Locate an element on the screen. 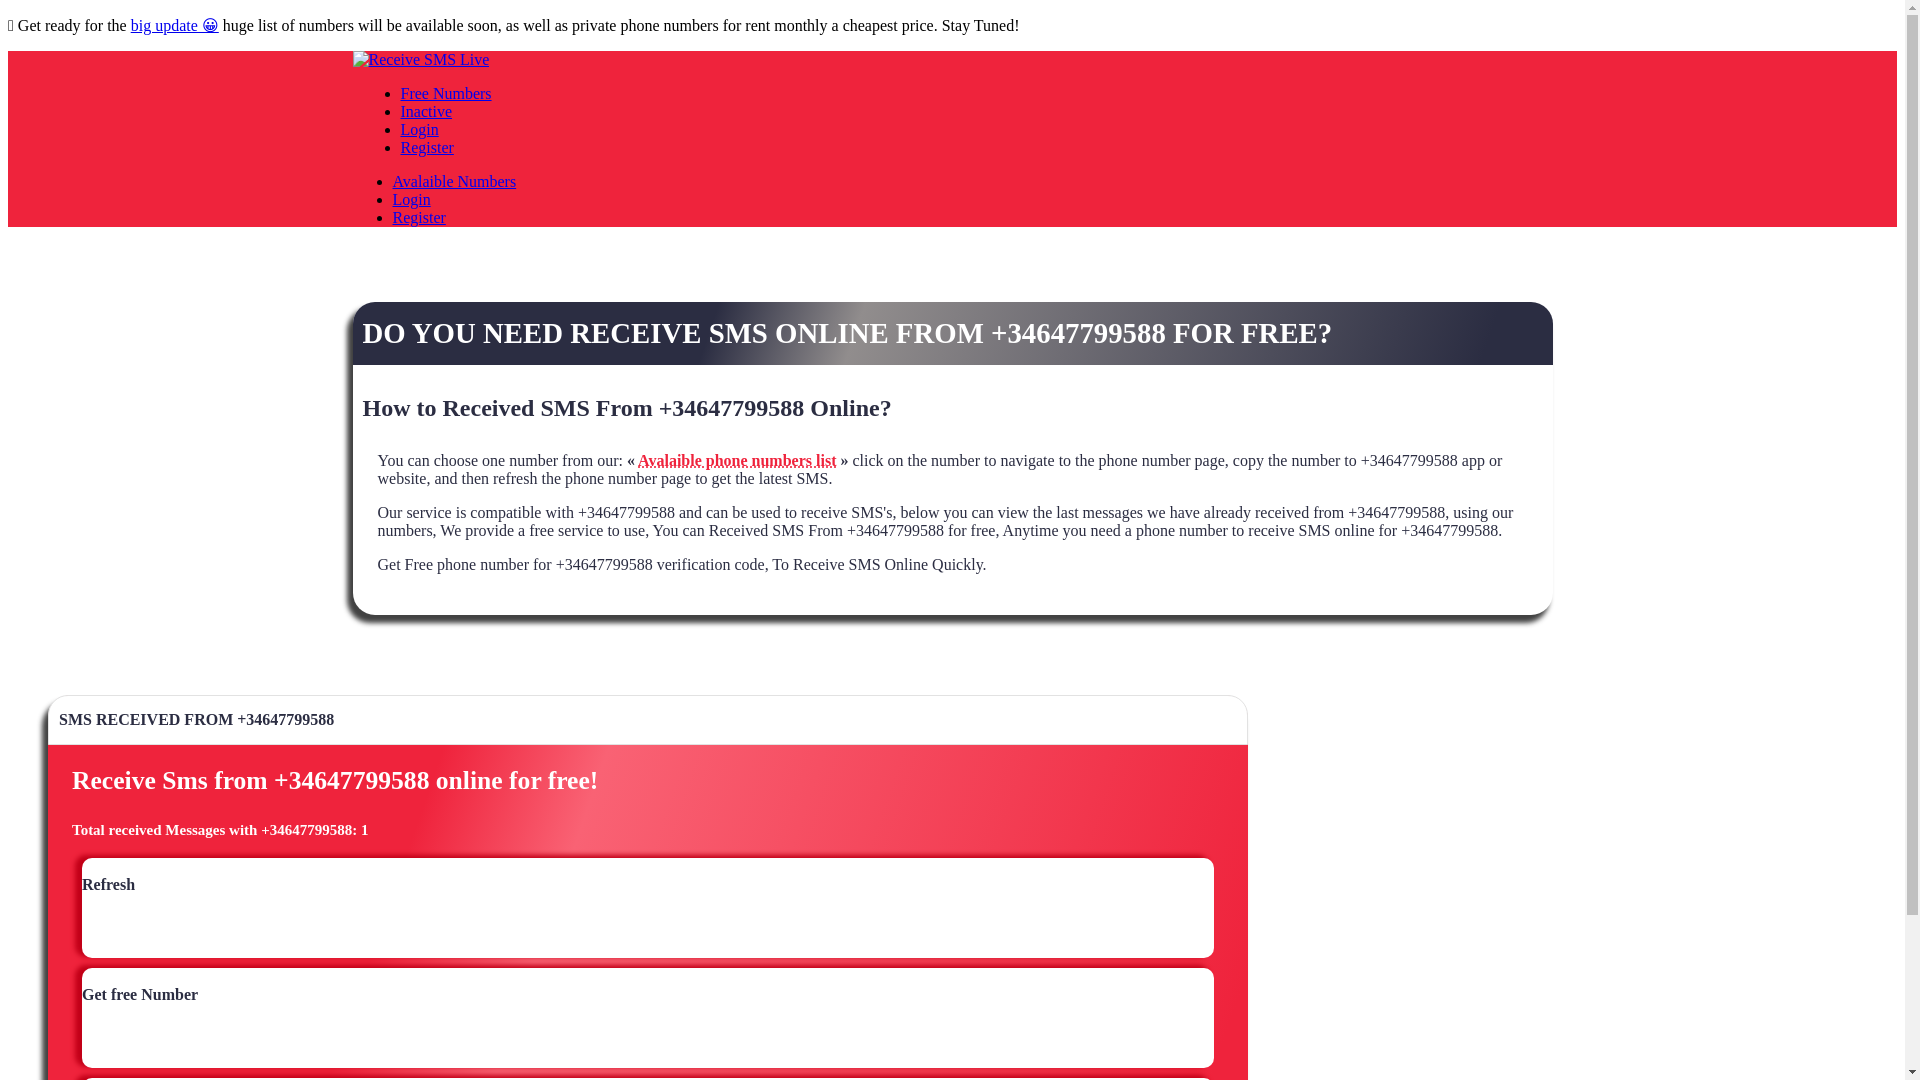  Login is located at coordinates (410, 200).